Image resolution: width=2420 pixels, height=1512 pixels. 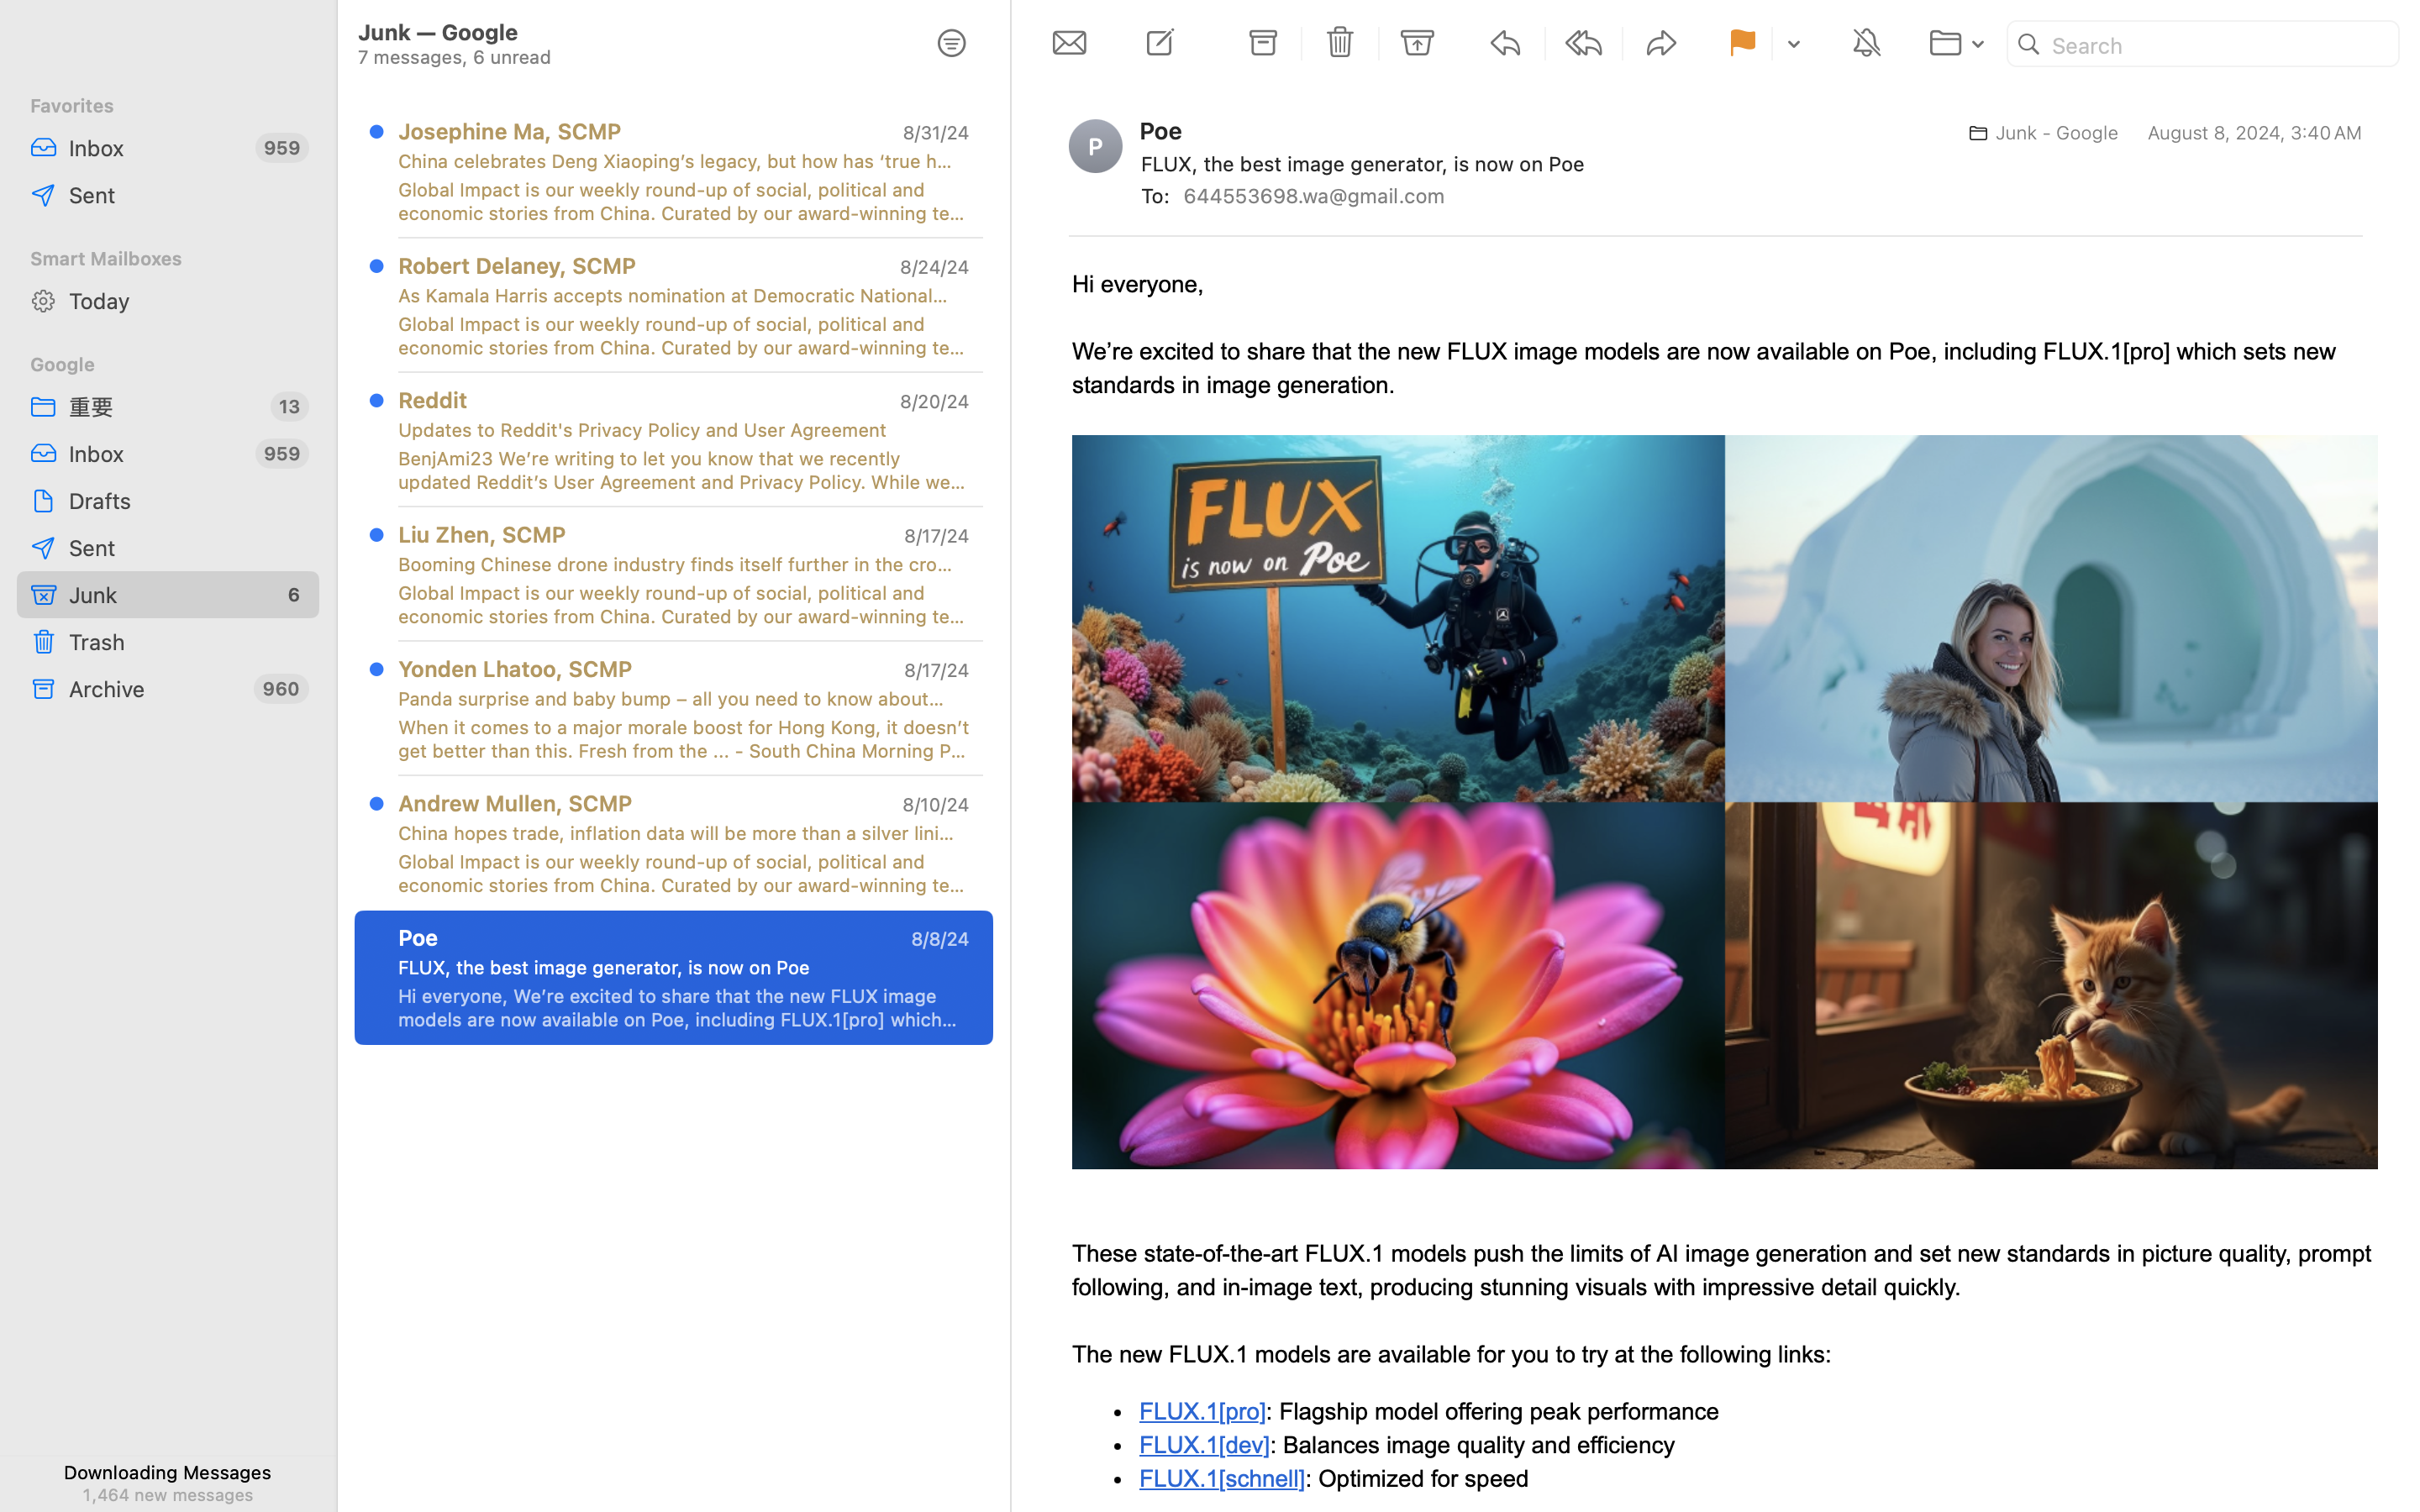 I want to click on Sent, so click(x=187, y=548).